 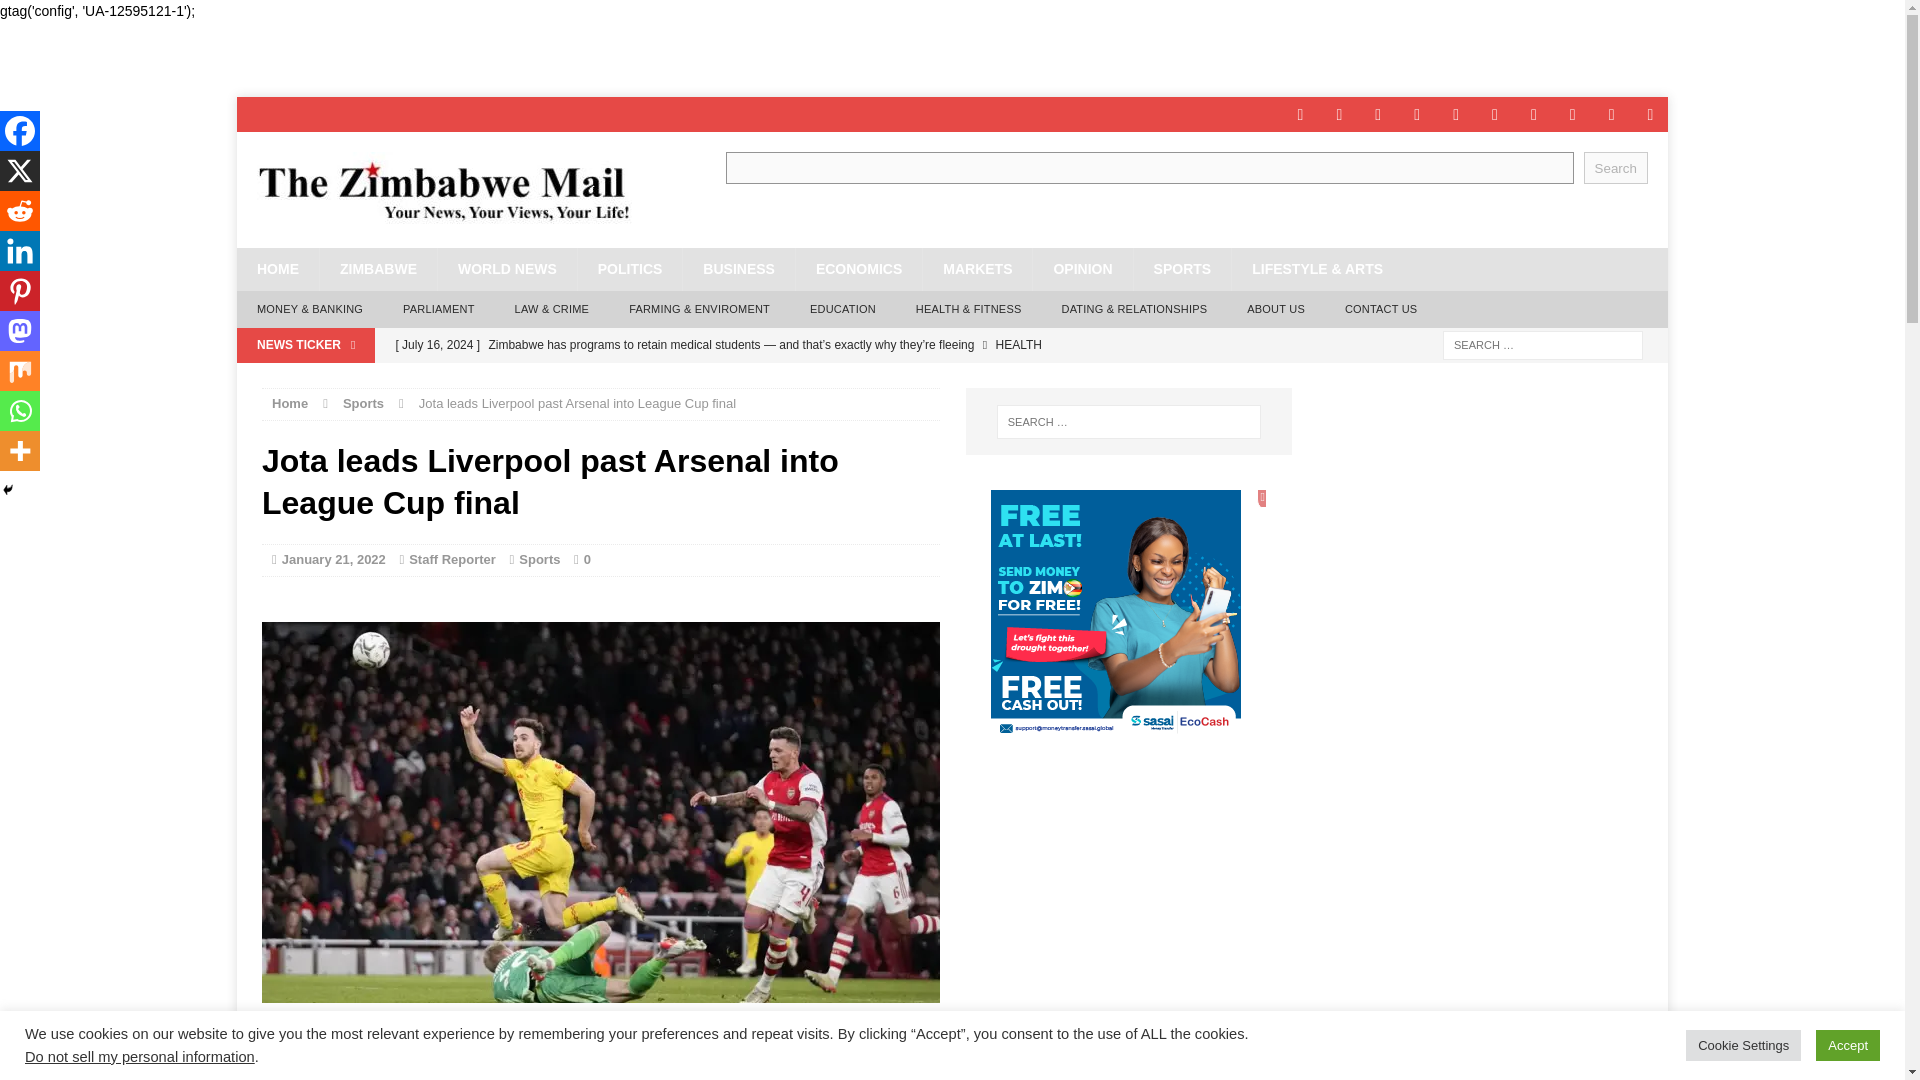 I want to click on SPORTS, so click(x=1182, y=269).